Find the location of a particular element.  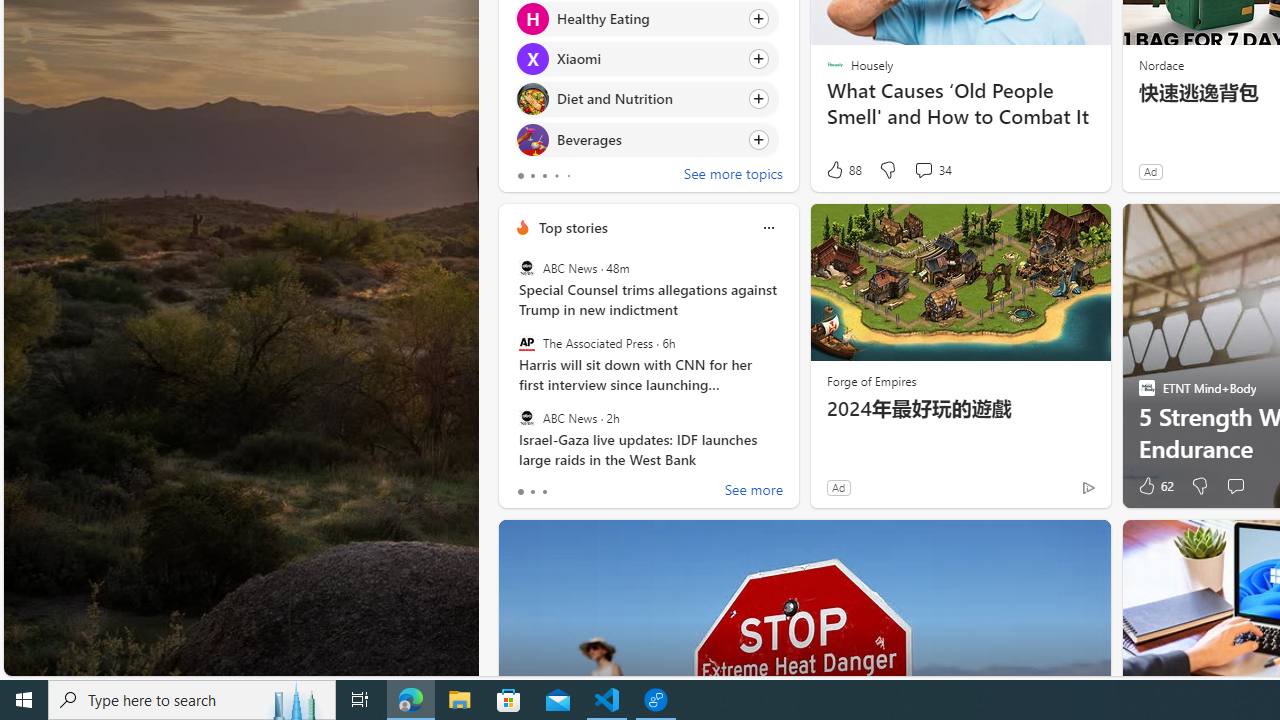

tab-2 is located at coordinates (544, 492).